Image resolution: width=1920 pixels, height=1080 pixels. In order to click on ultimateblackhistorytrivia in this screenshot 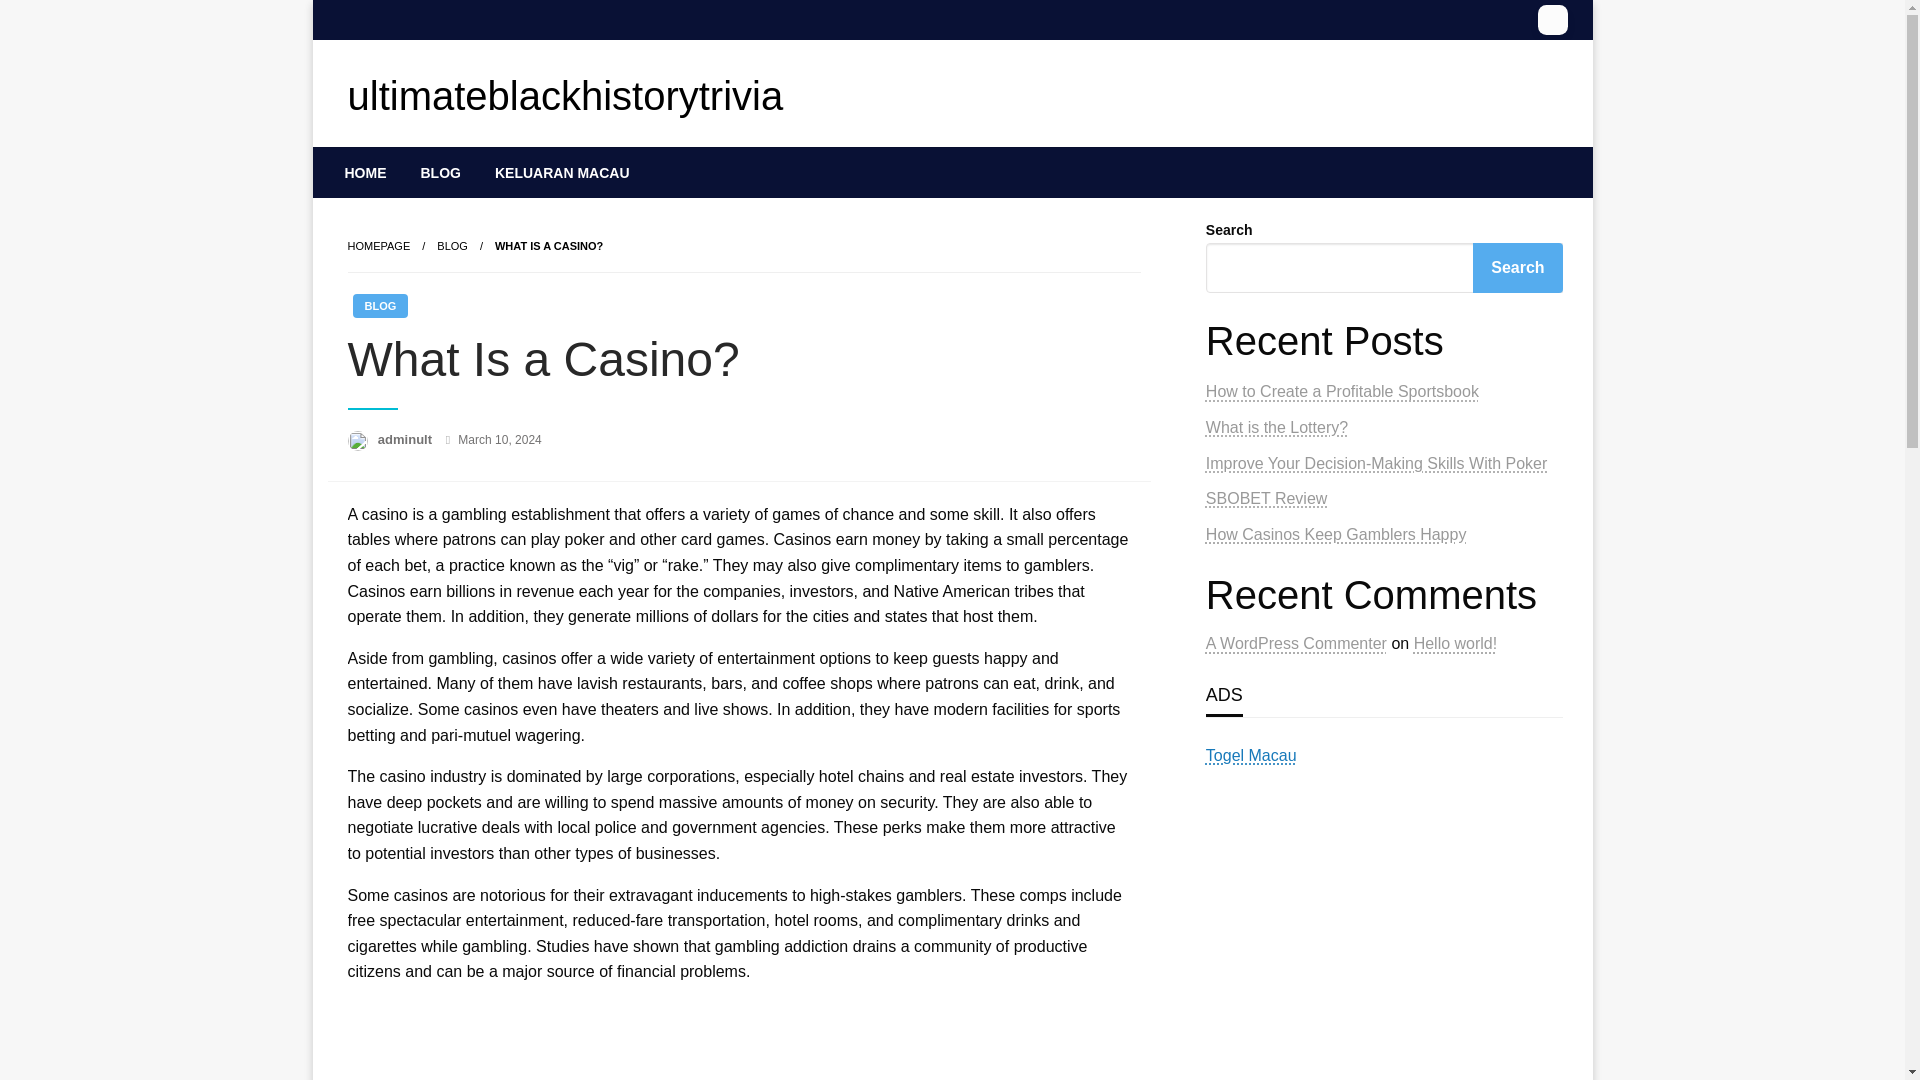, I will do `click(565, 96)`.